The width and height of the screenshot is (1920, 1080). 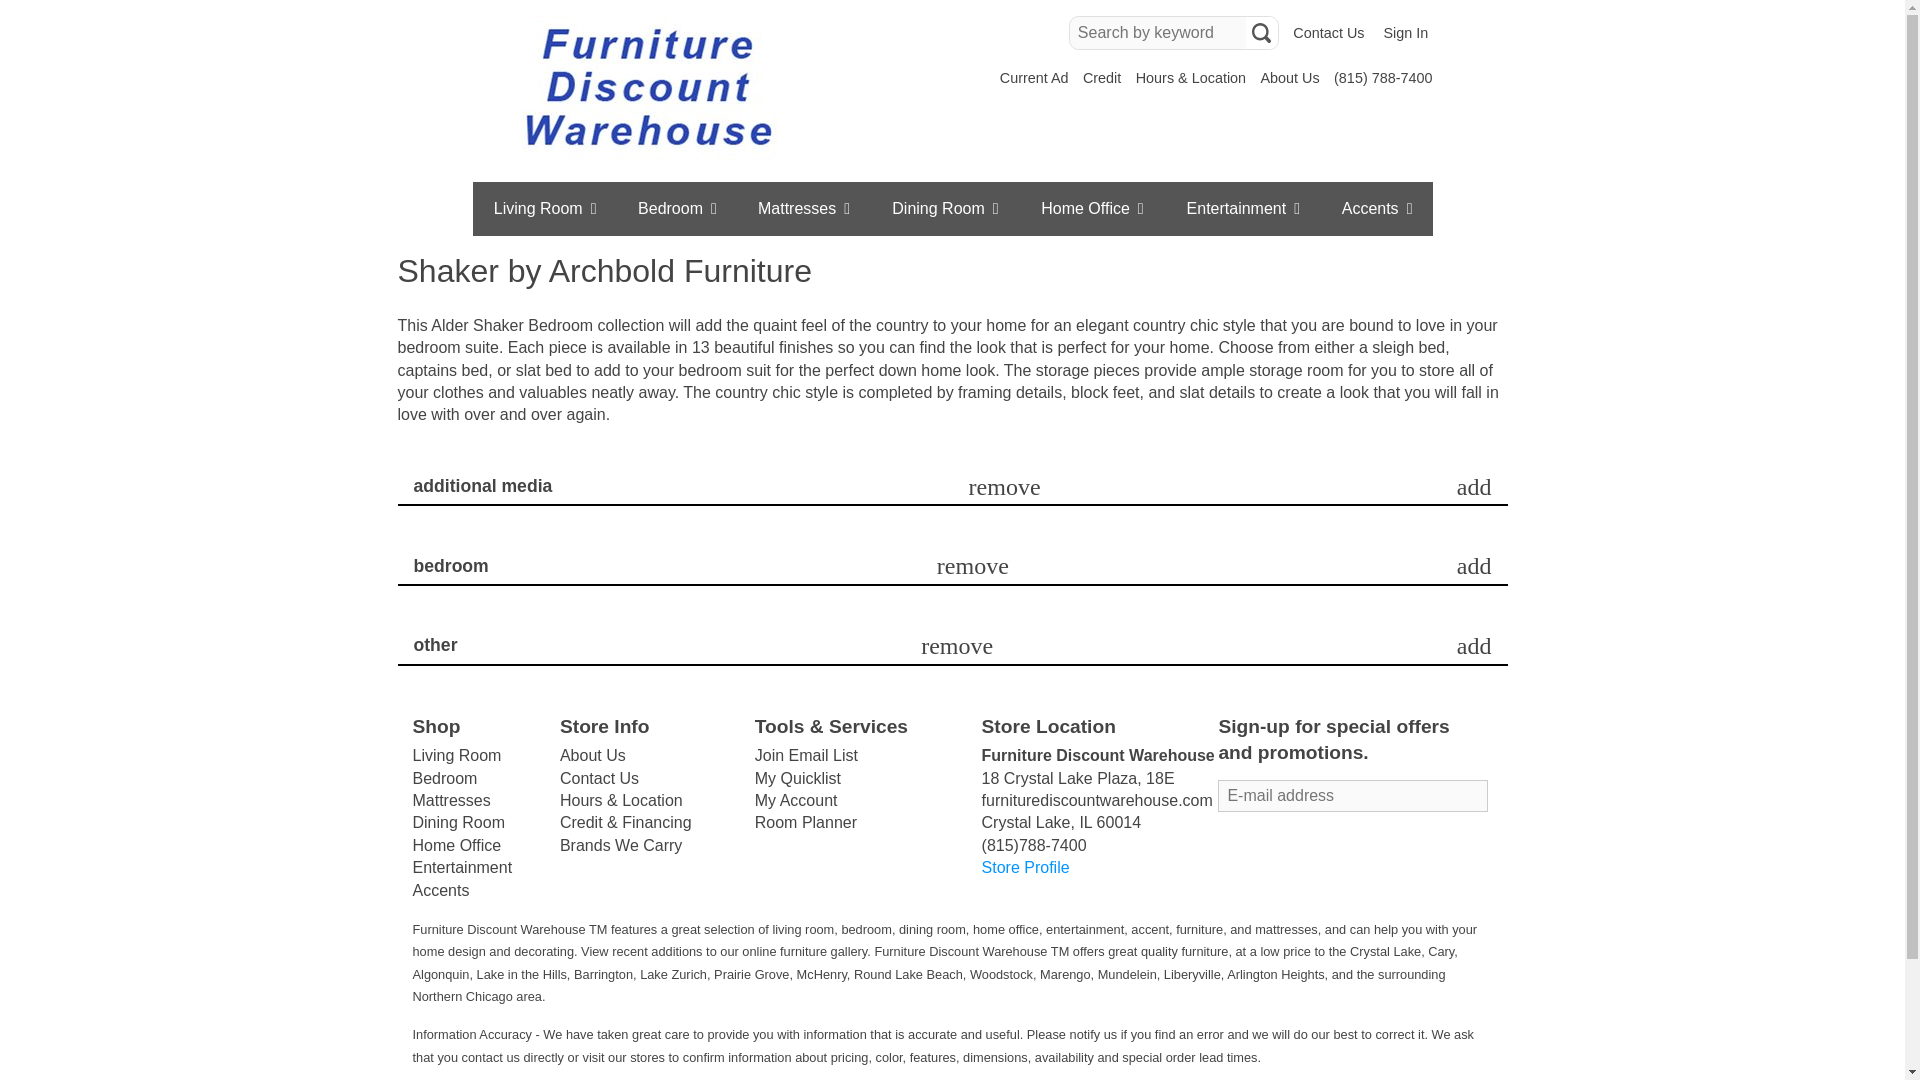 I want to click on About Us, so click(x=1289, y=78).